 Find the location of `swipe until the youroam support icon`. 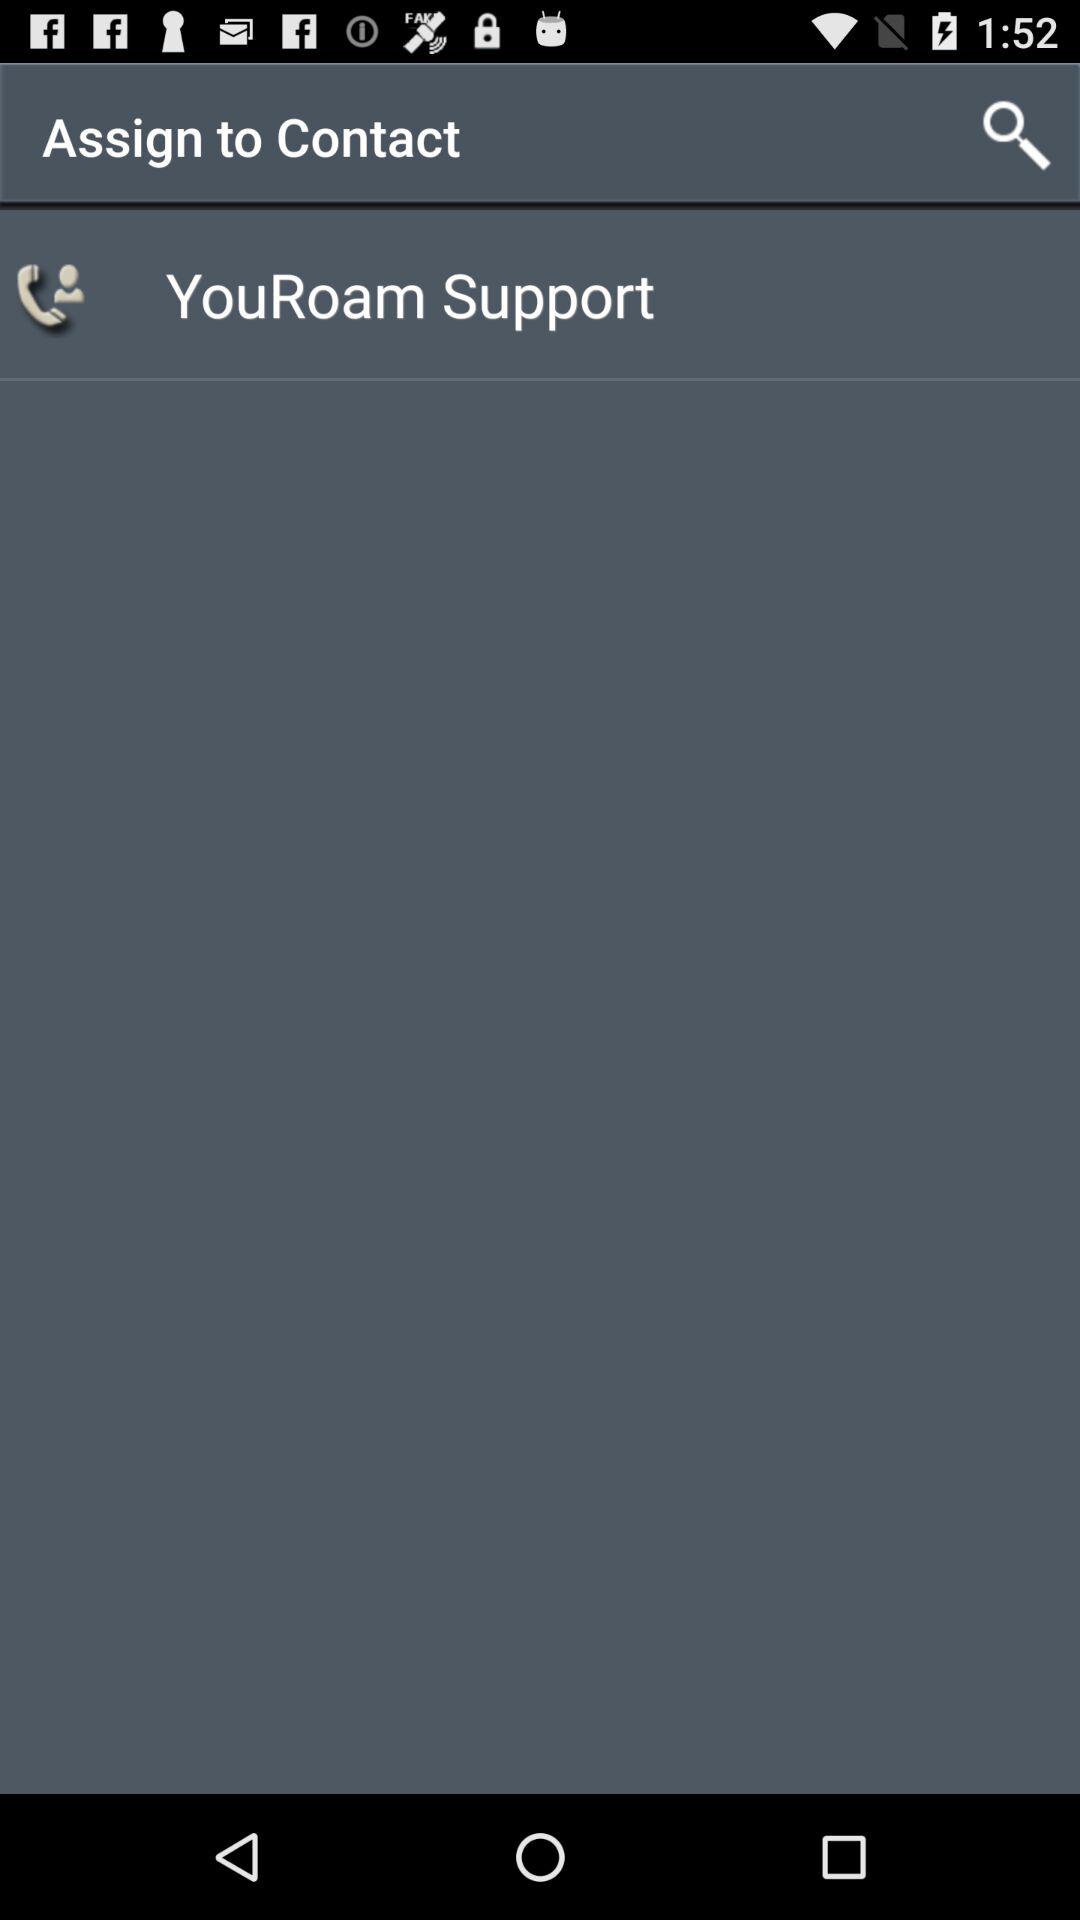

swipe until the youroam support icon is located at coordinates (410, 294).